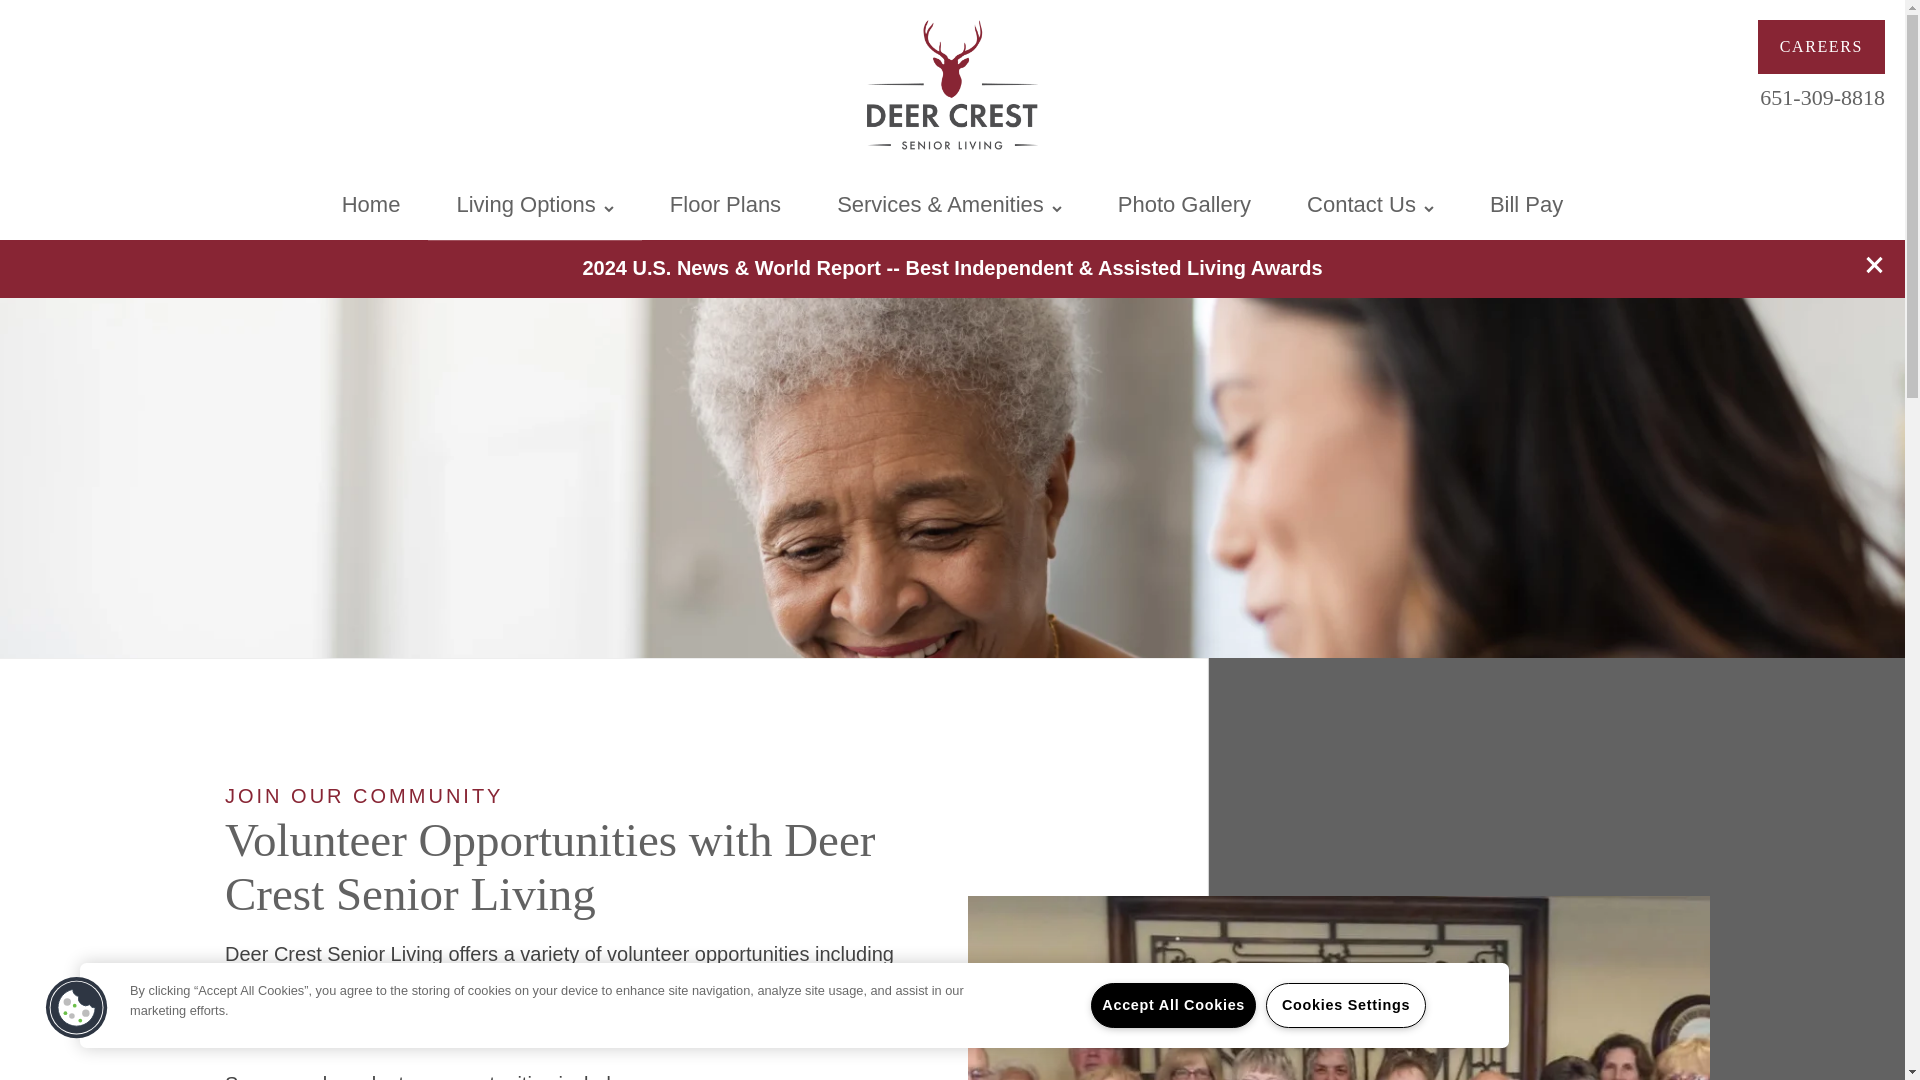 The image size is (1920, 1080). I want to click on Cookies Button, so click(76, 1008).